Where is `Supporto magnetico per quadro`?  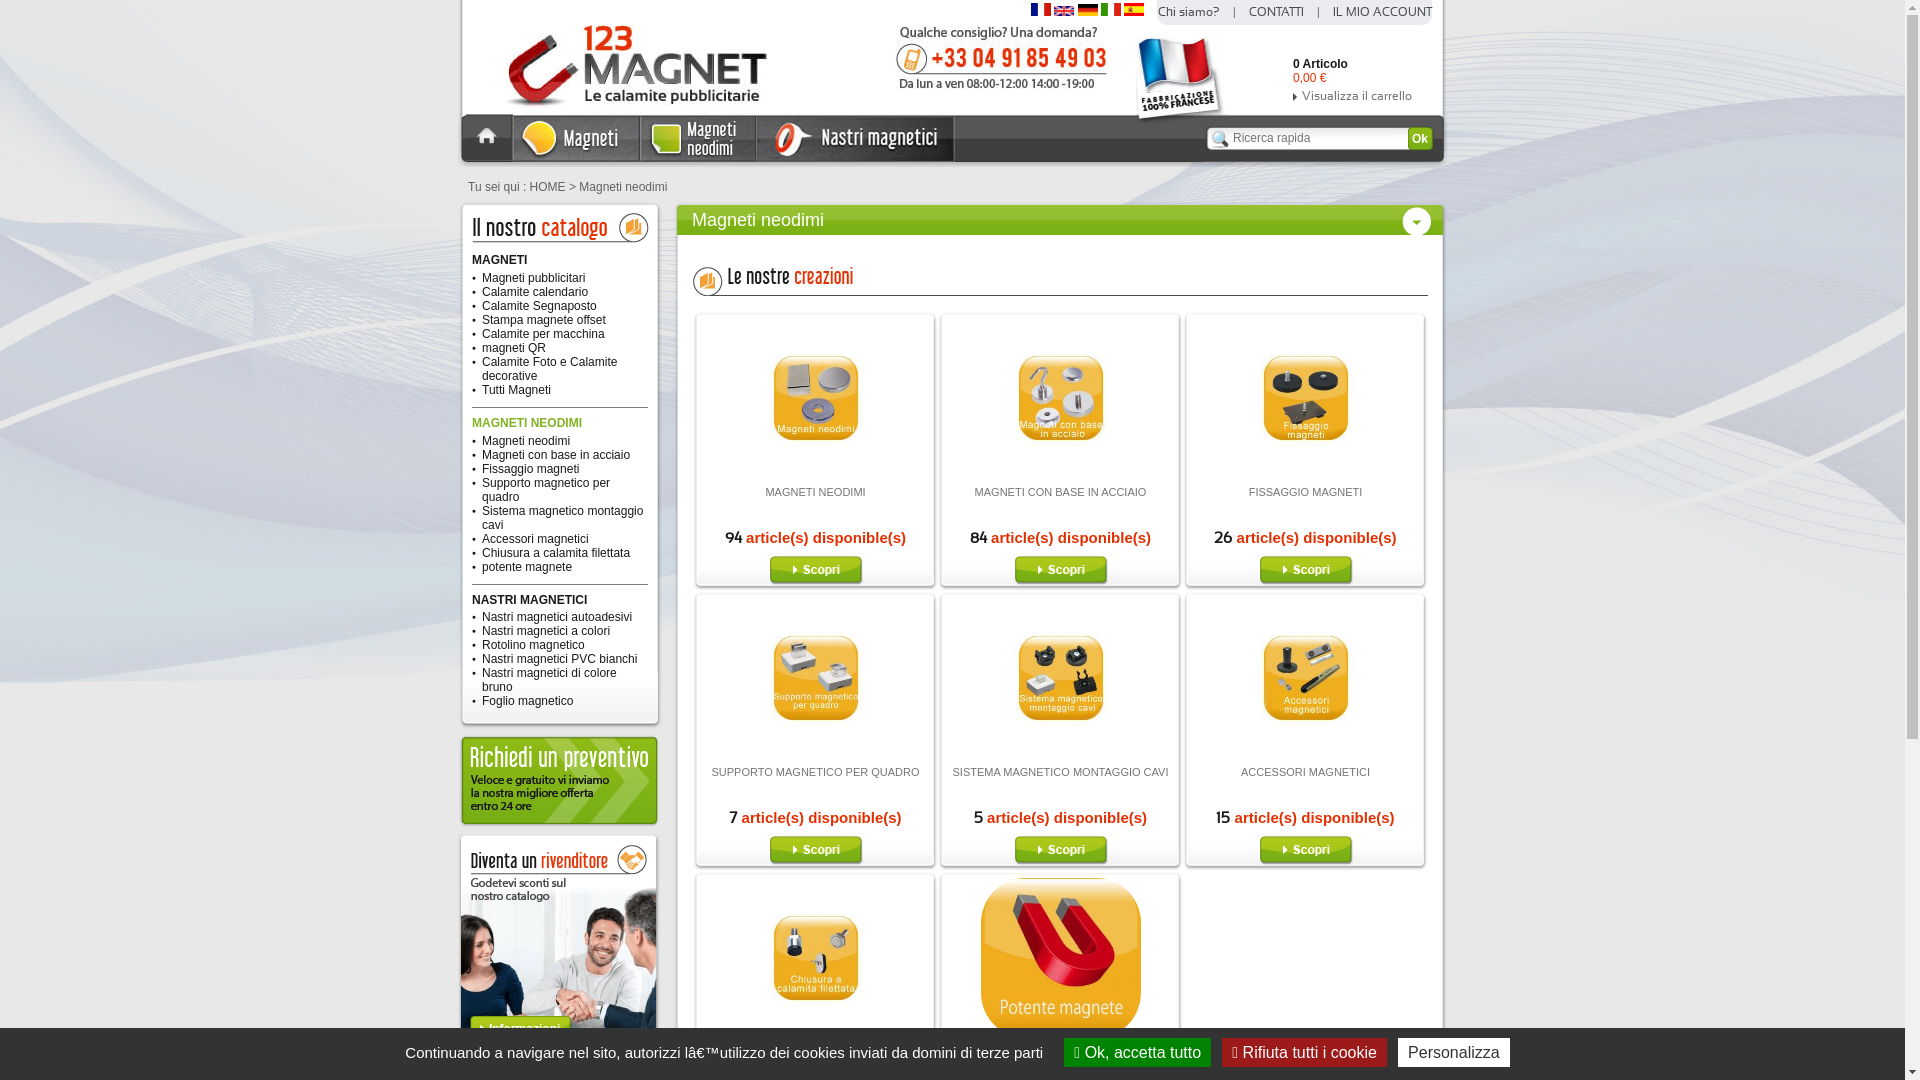
Supporto magnetico per quadro is located at coordinates (546, 490).